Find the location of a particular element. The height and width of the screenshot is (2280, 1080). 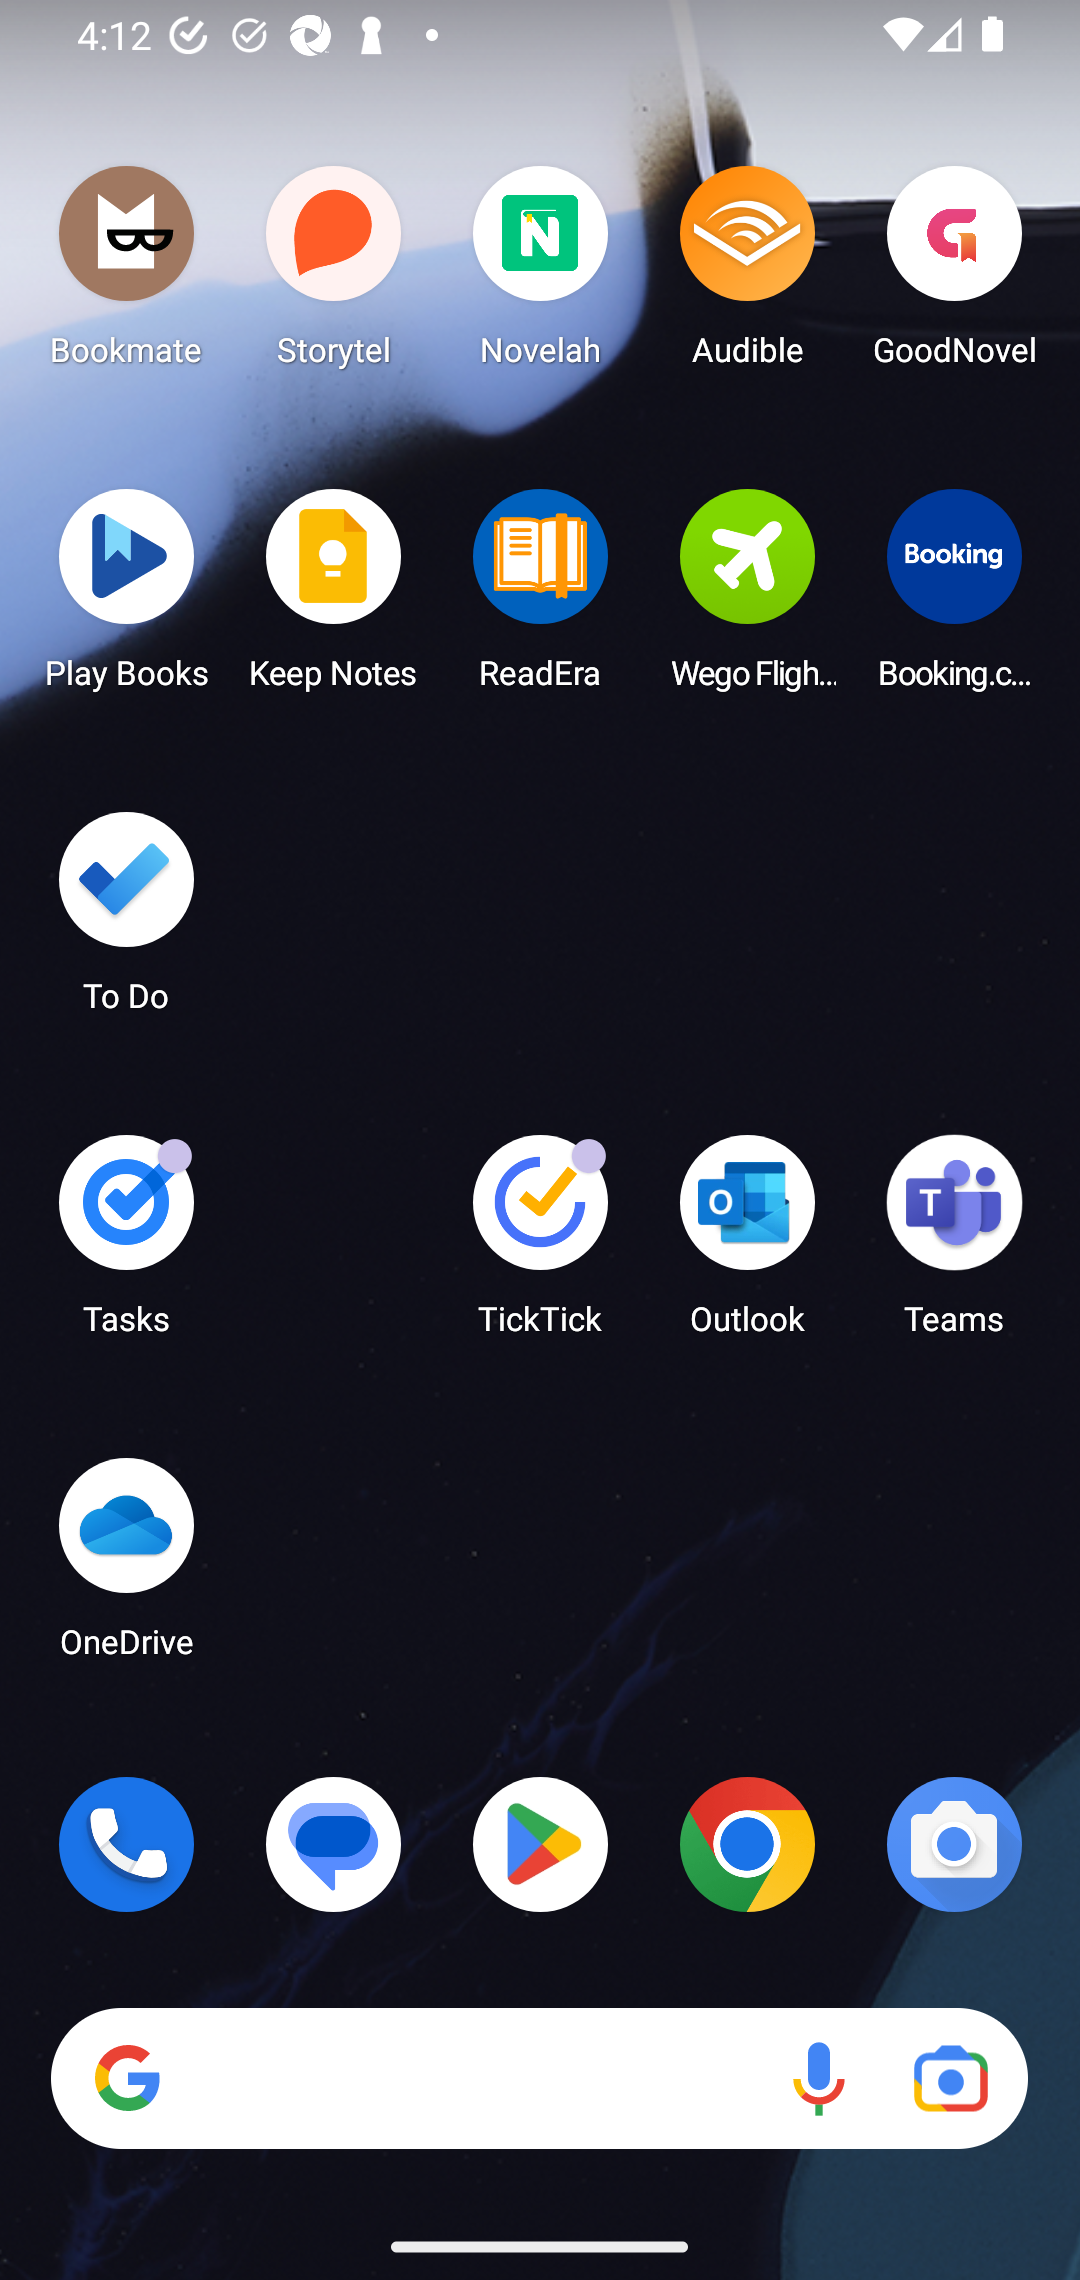

Outlook is located at coordinates (747, 1244).